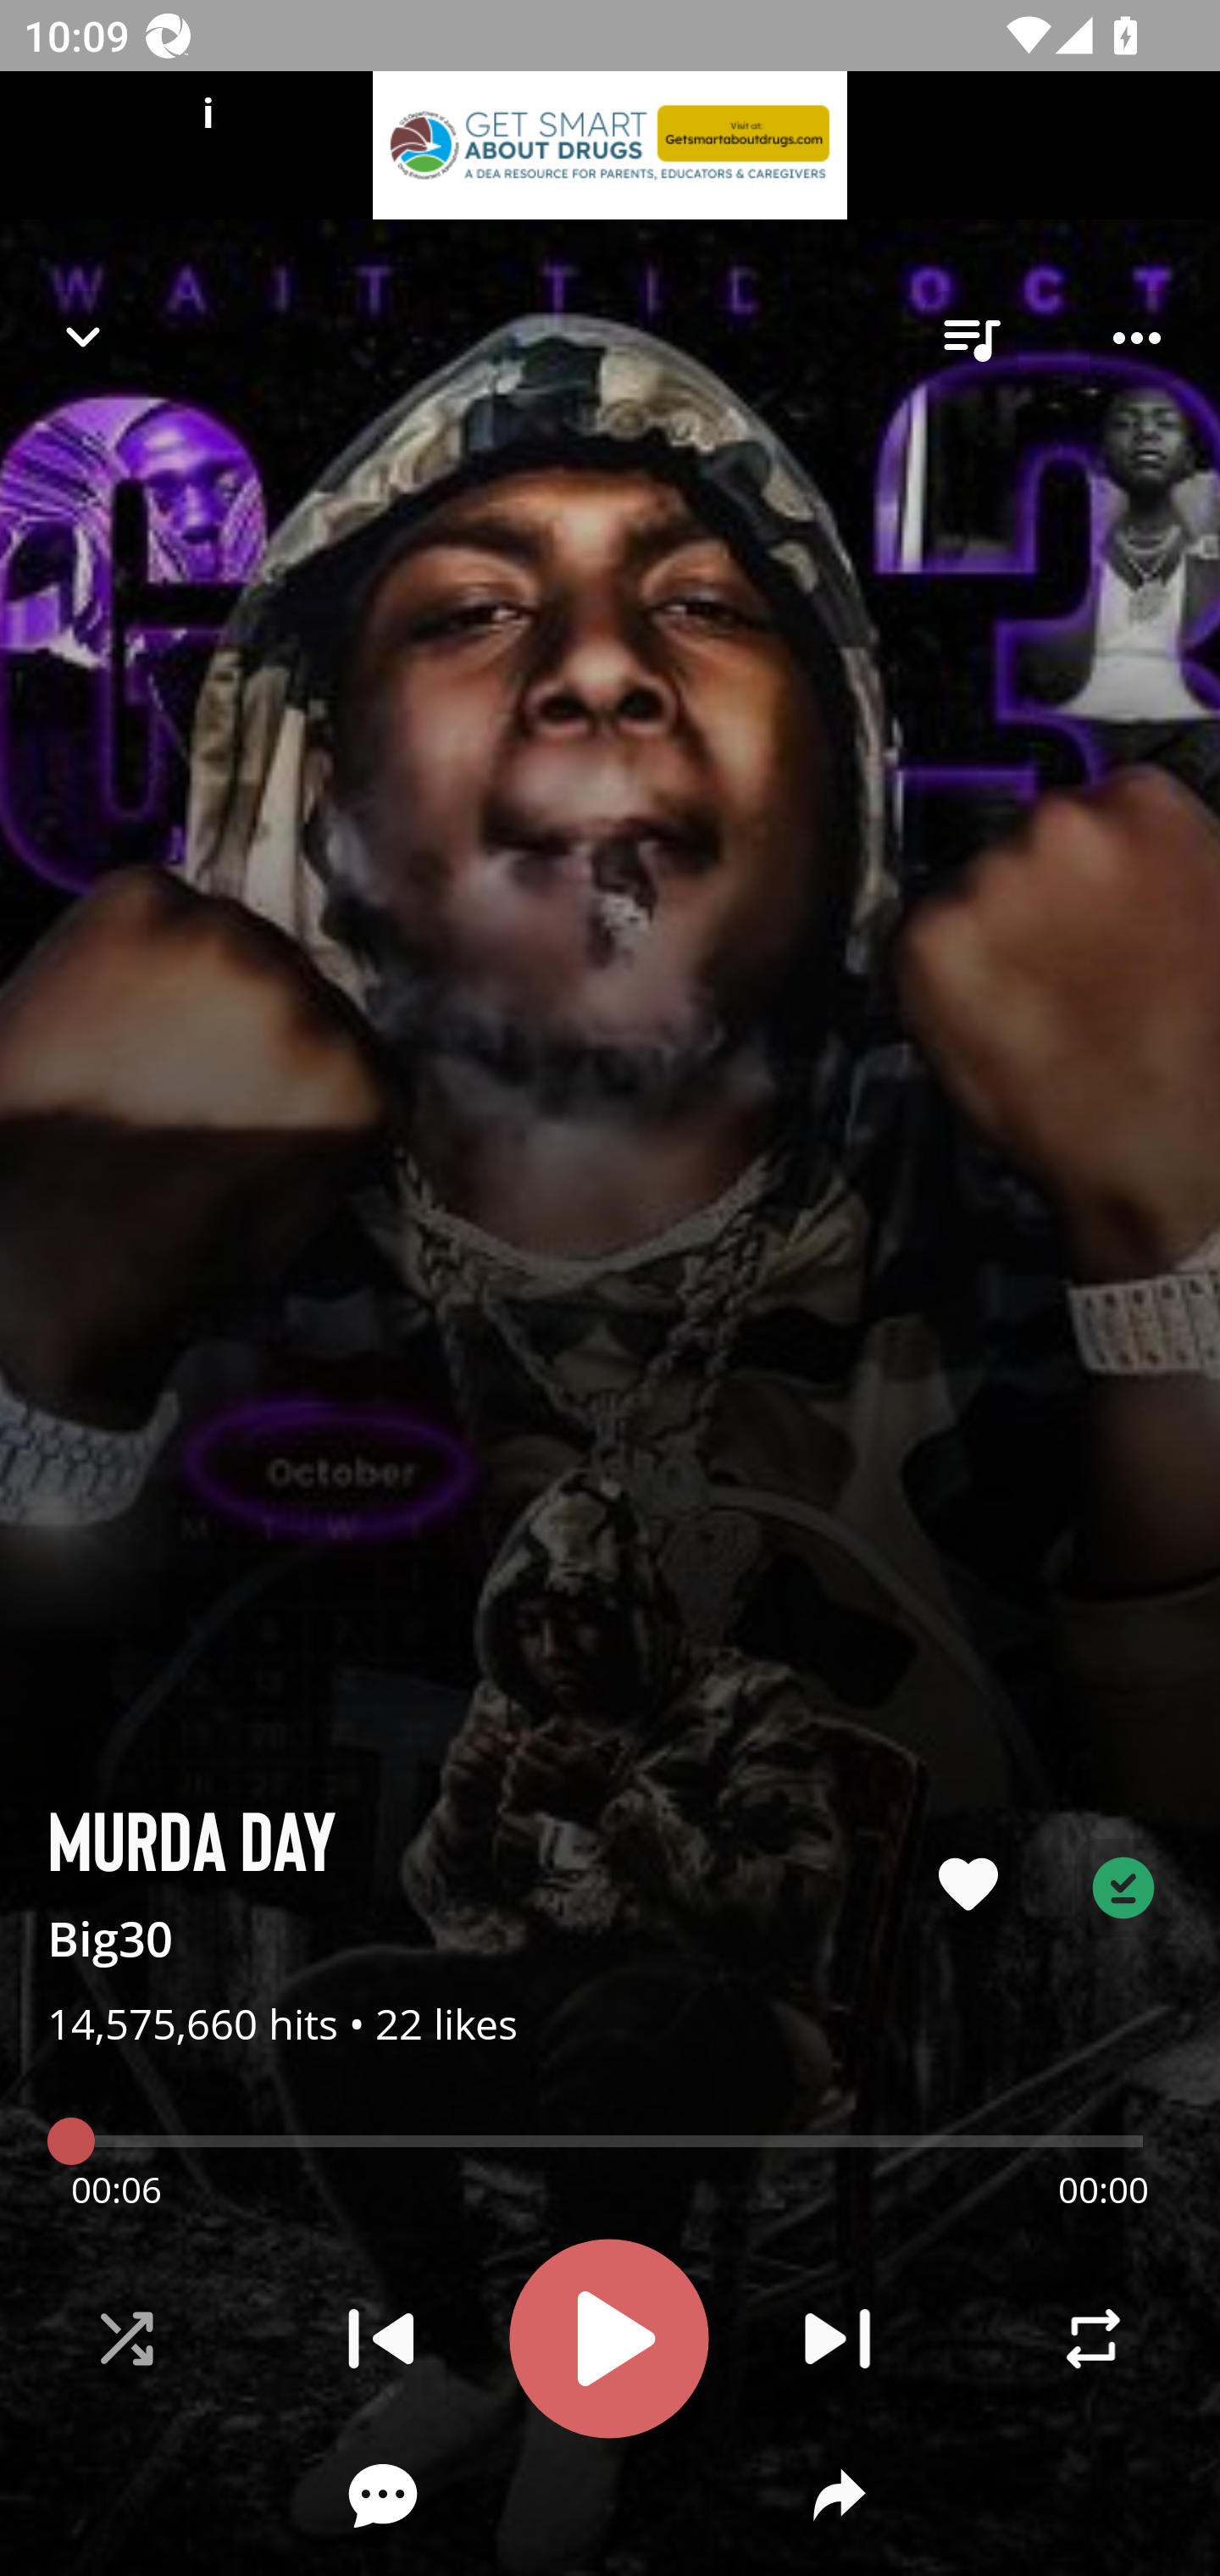 The width and height of the screenshot is (1220, 2576). What do you see at coordinates (83, 337) in the screenshot?
I see `Navigate up` at bounding box center [83, 337].